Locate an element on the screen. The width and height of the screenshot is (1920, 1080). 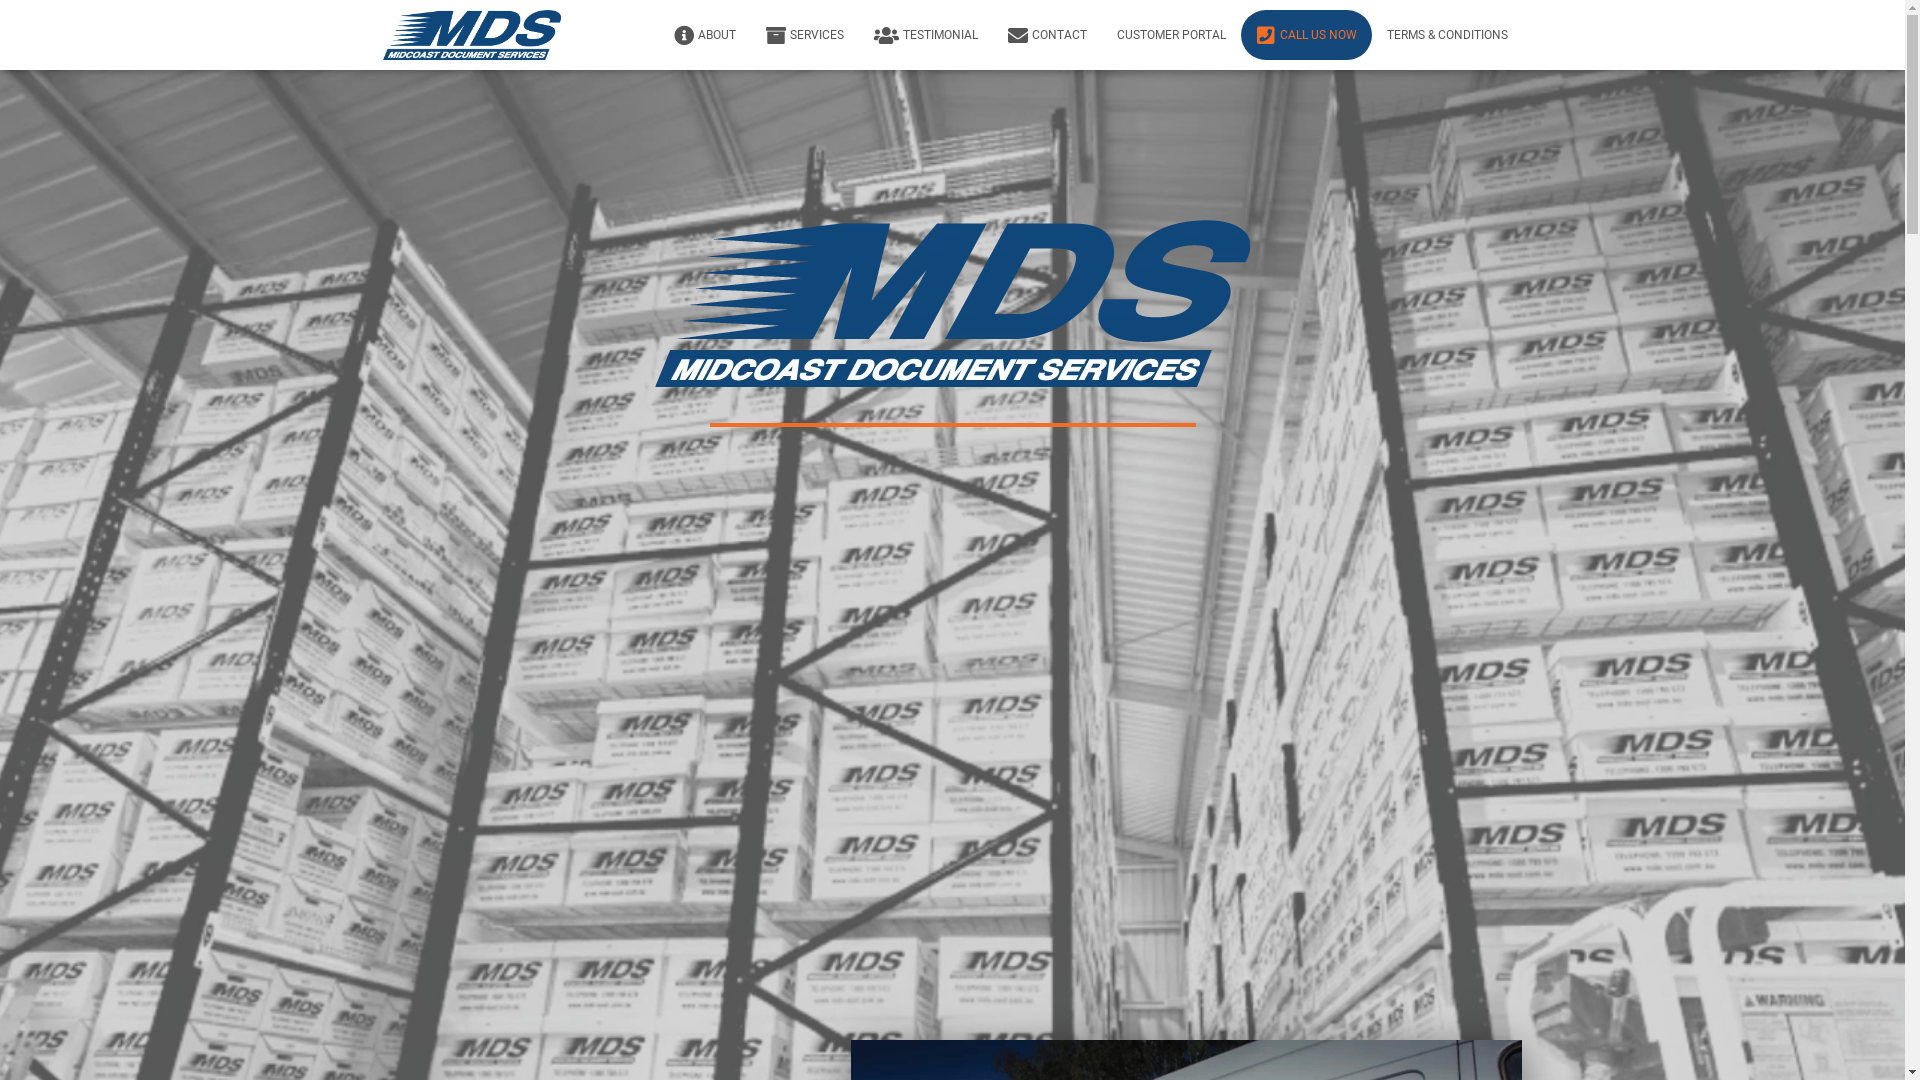
TESTIMONIAL is located at coordinates (925, 35).